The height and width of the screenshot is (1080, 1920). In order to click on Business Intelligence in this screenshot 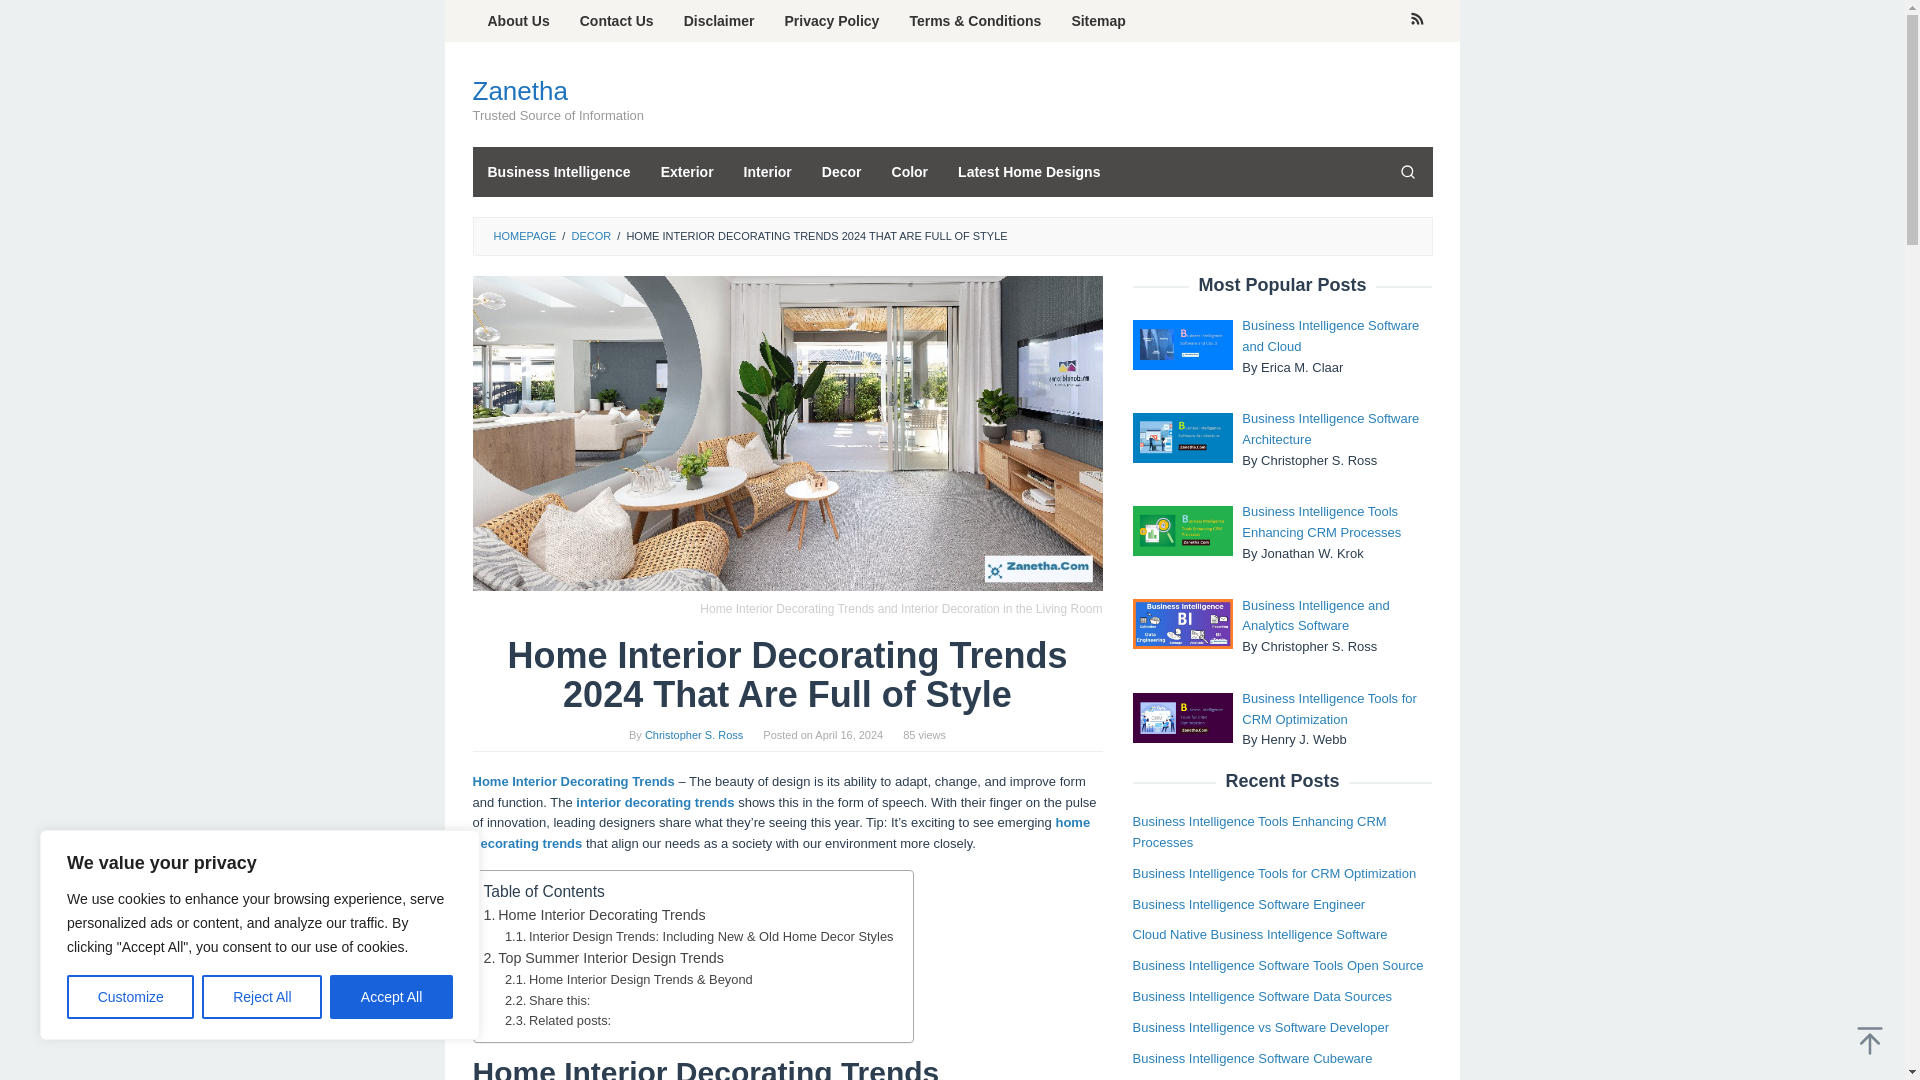, I will do `click(558, 171)`.